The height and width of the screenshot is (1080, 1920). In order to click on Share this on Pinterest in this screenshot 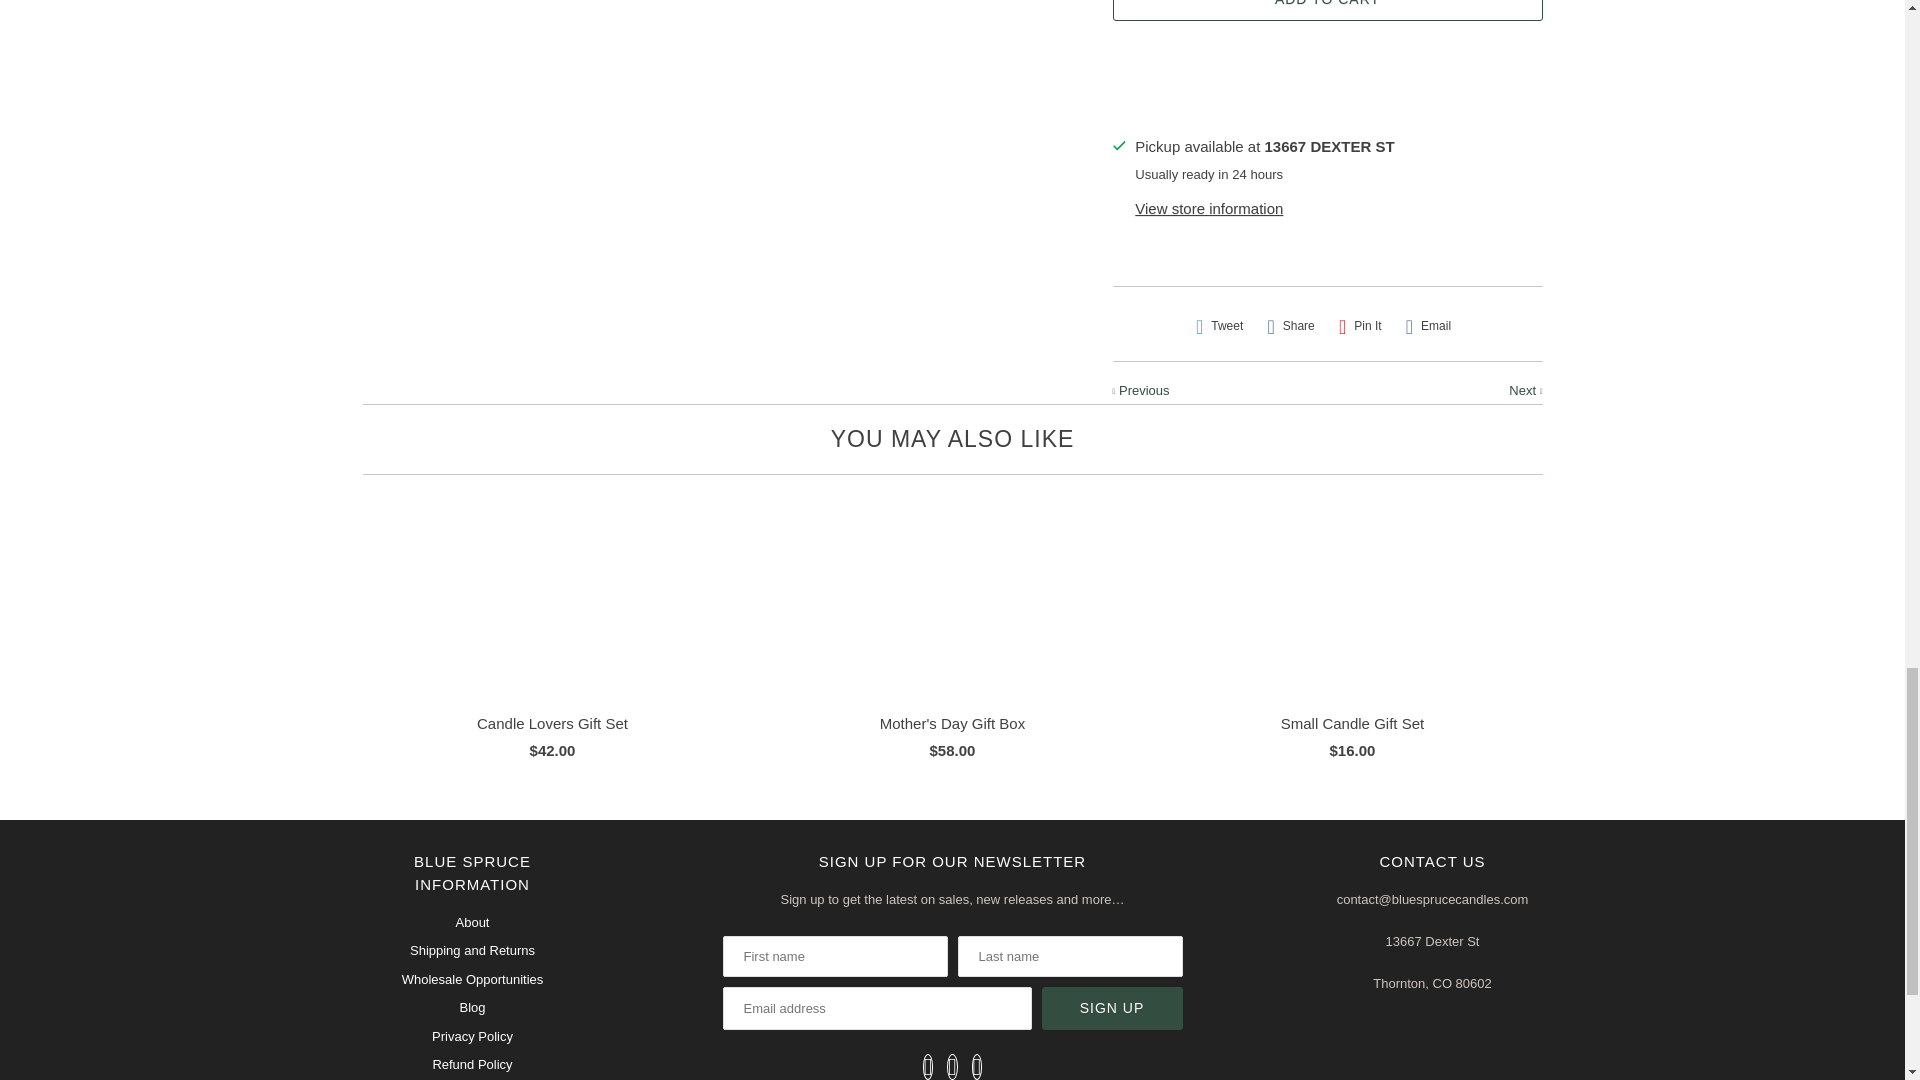, I will do `click(1360, 326)`.